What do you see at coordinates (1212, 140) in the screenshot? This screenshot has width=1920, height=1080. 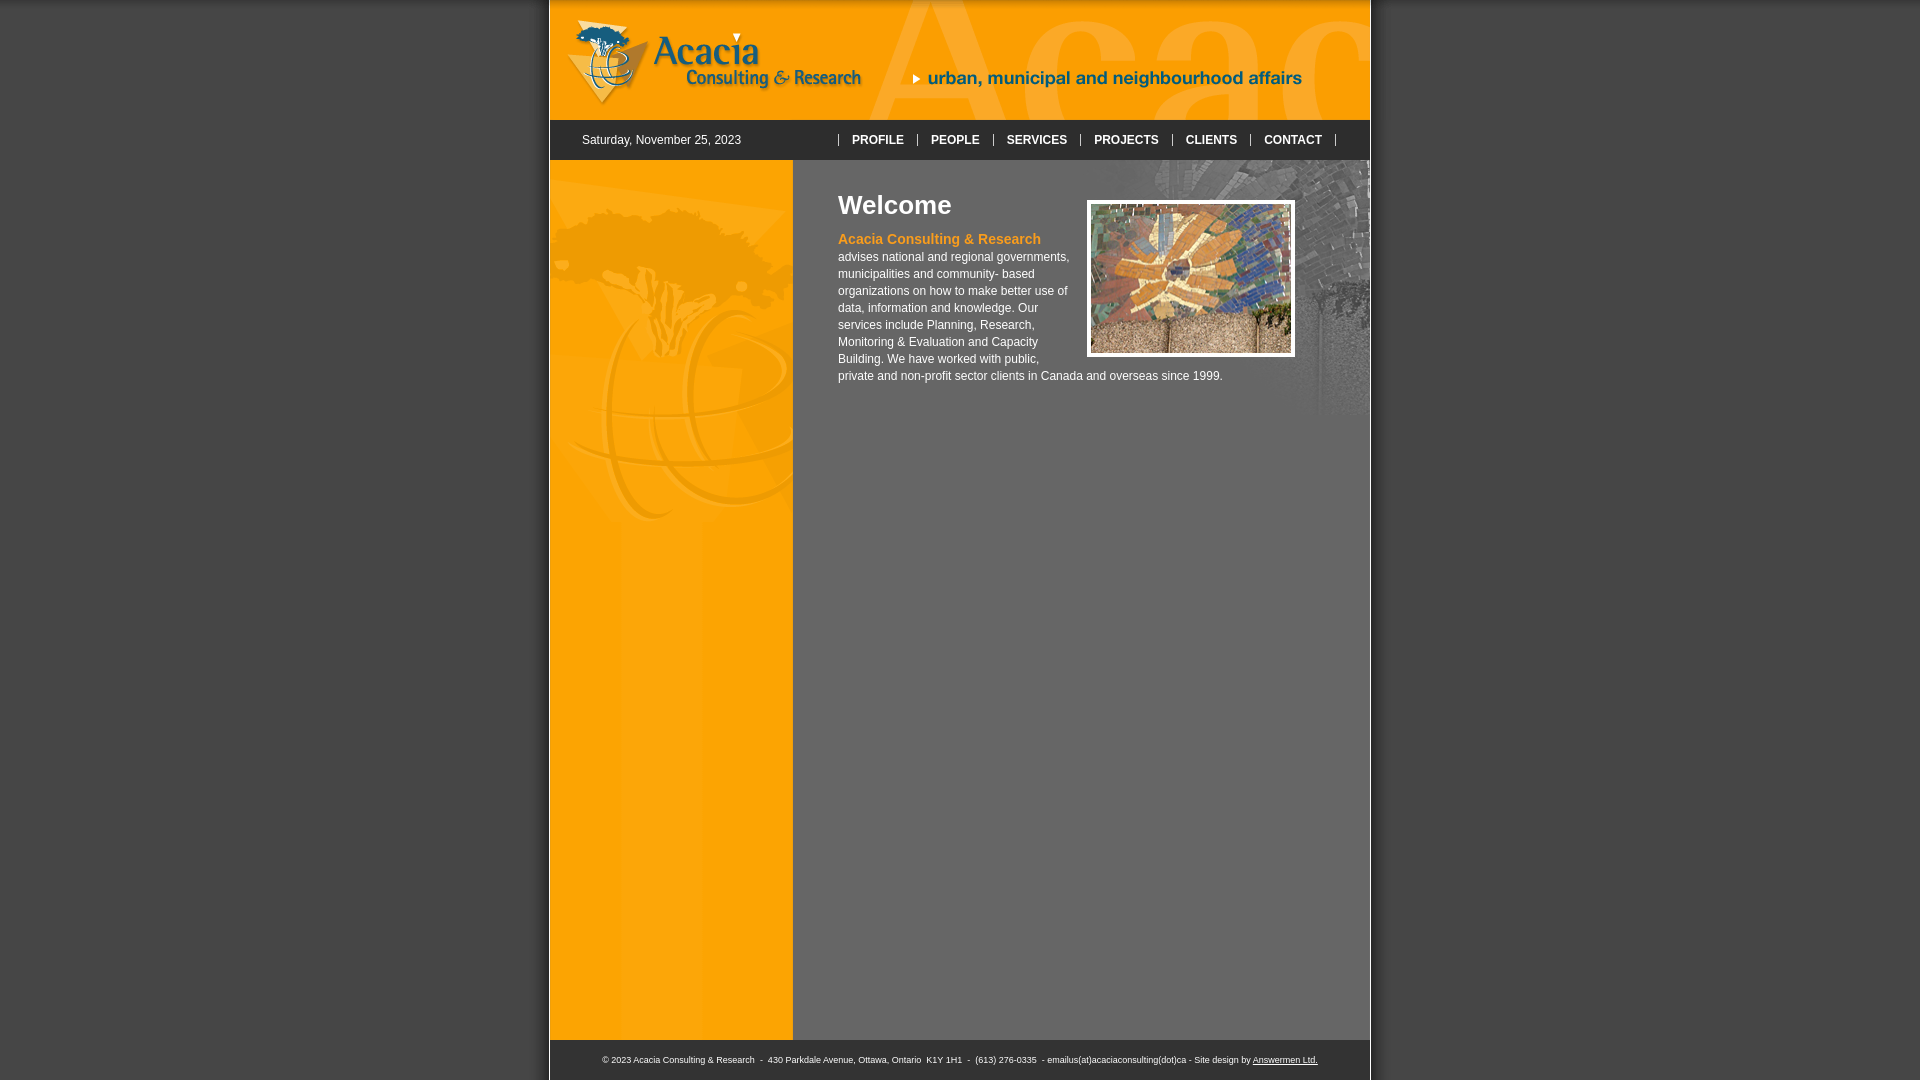 I see `CLIENTS` at bounding box center [1212, 140].